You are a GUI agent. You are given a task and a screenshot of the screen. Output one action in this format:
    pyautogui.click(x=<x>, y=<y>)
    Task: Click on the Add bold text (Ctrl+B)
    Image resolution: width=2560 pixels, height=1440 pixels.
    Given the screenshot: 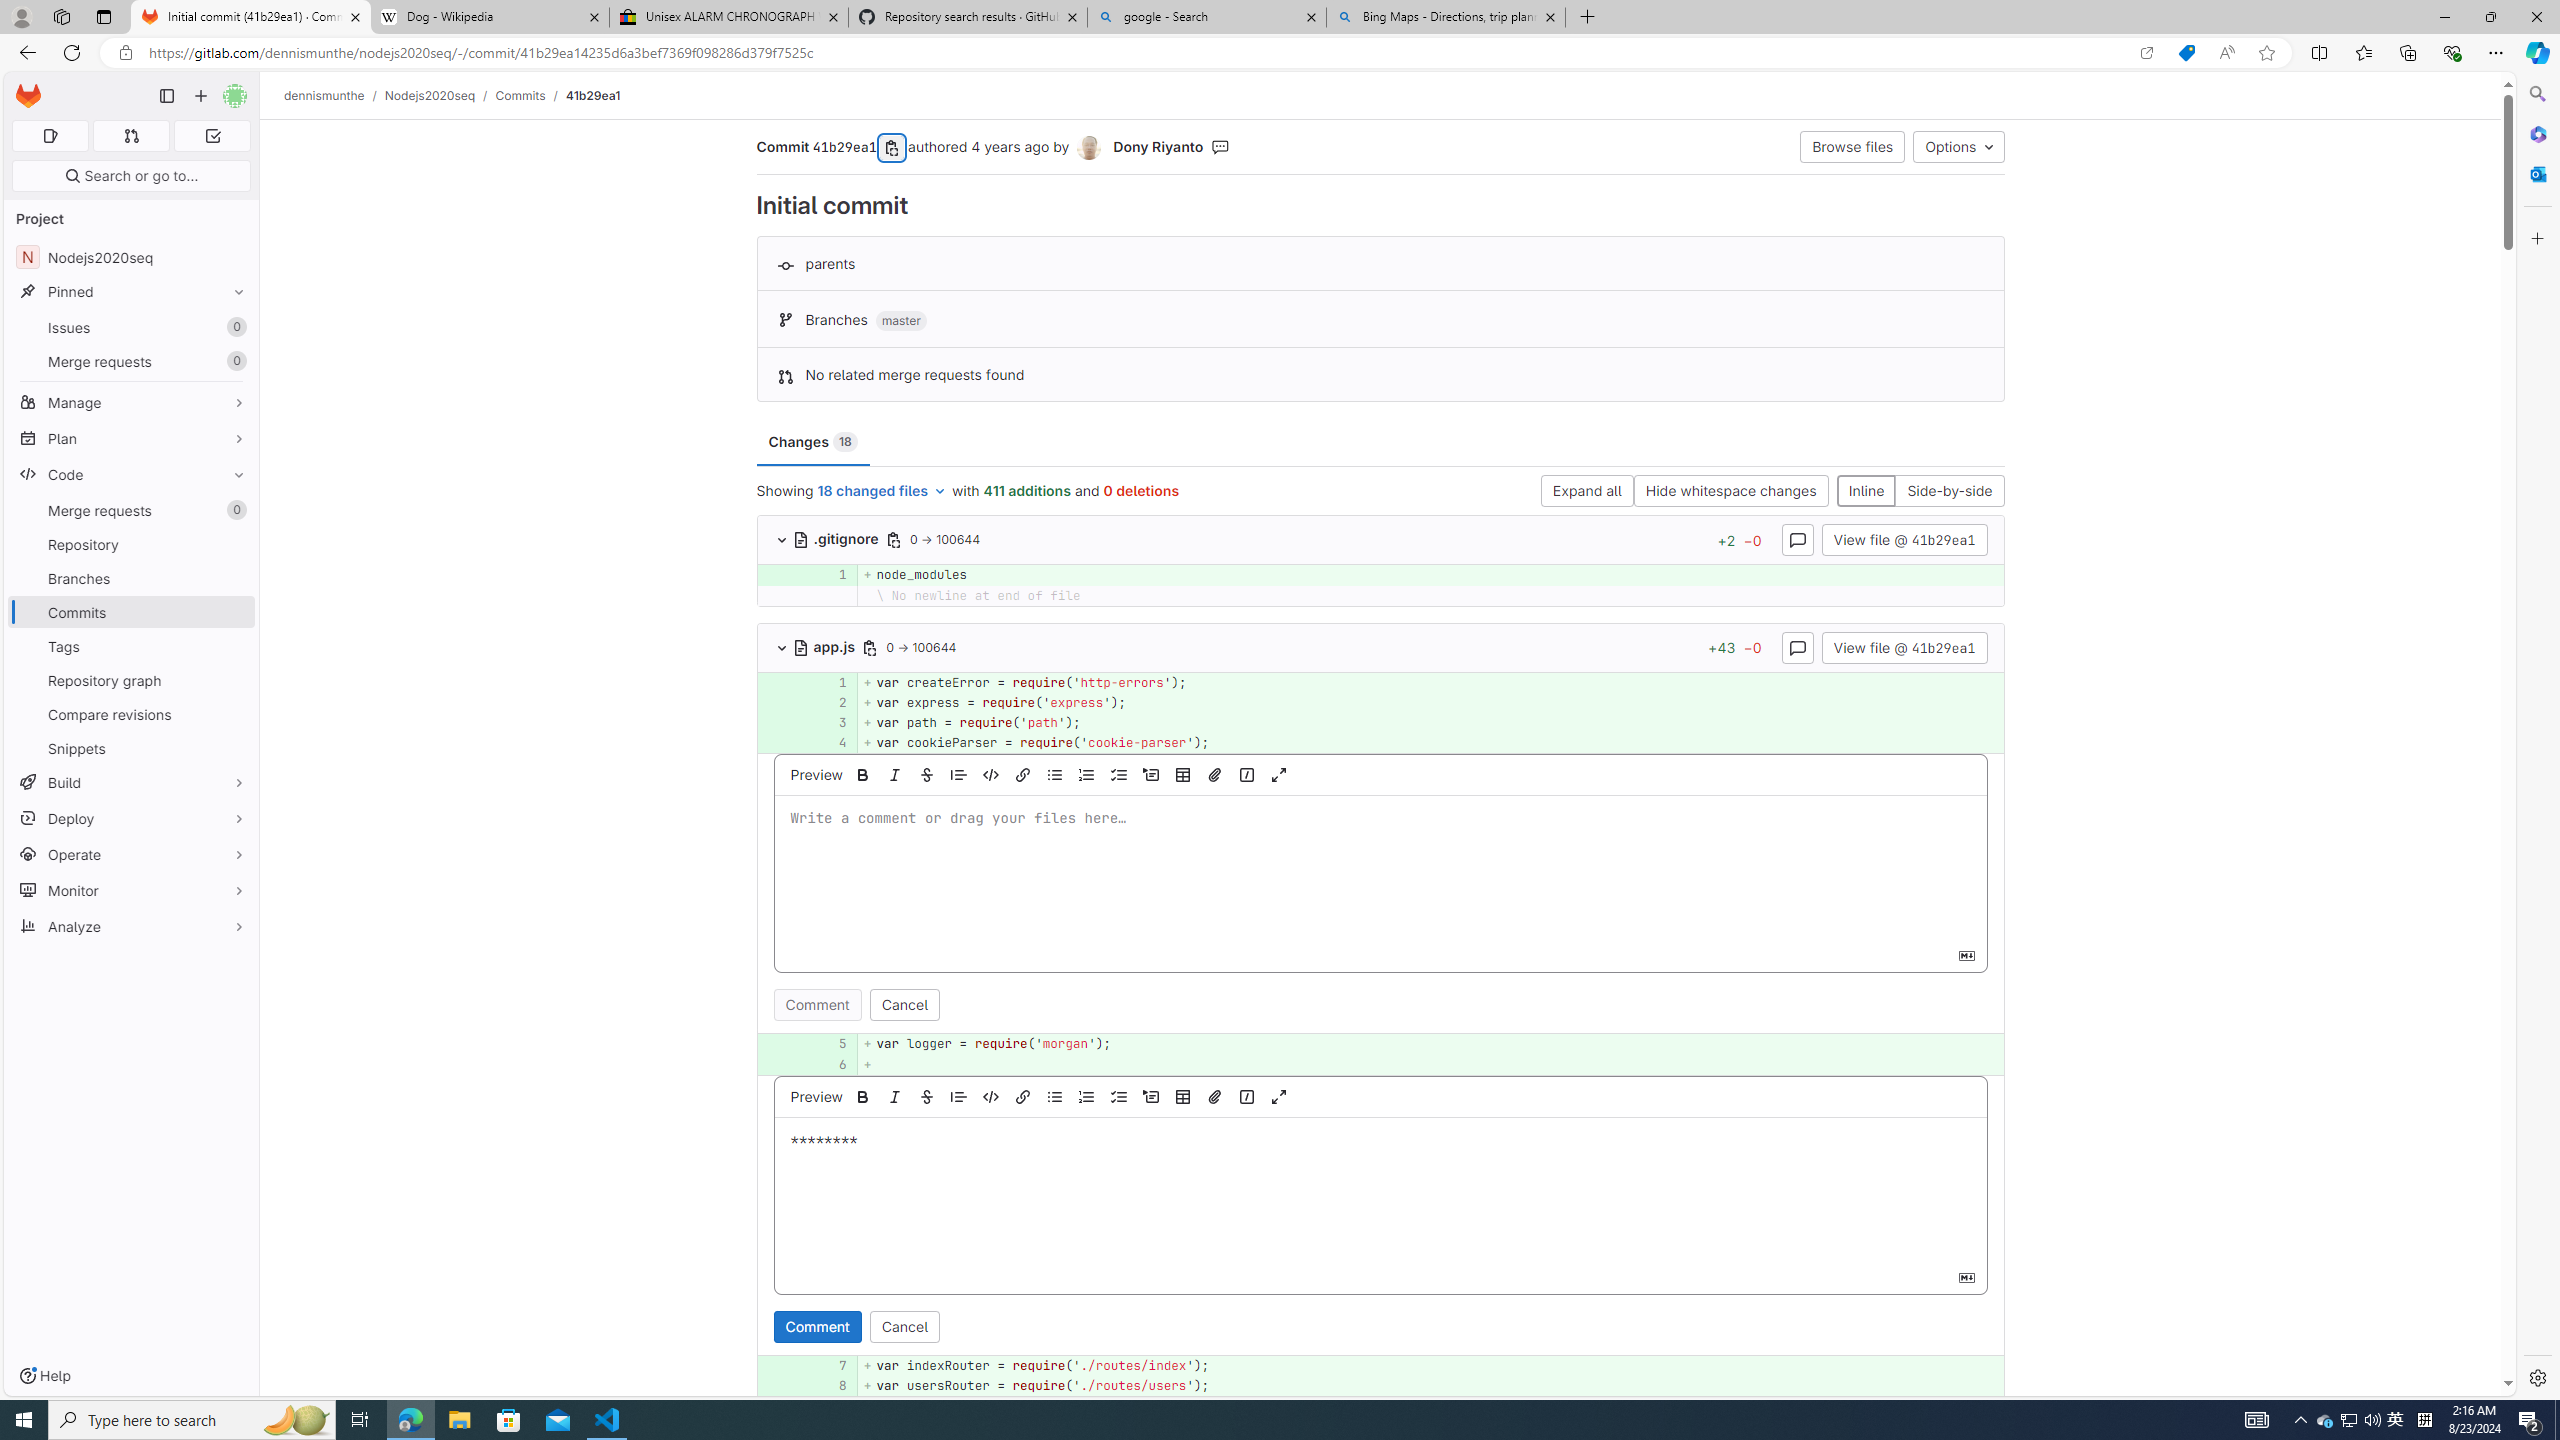 What is the action you would take?
    pyautogui.click(x=862, y=1096)
    